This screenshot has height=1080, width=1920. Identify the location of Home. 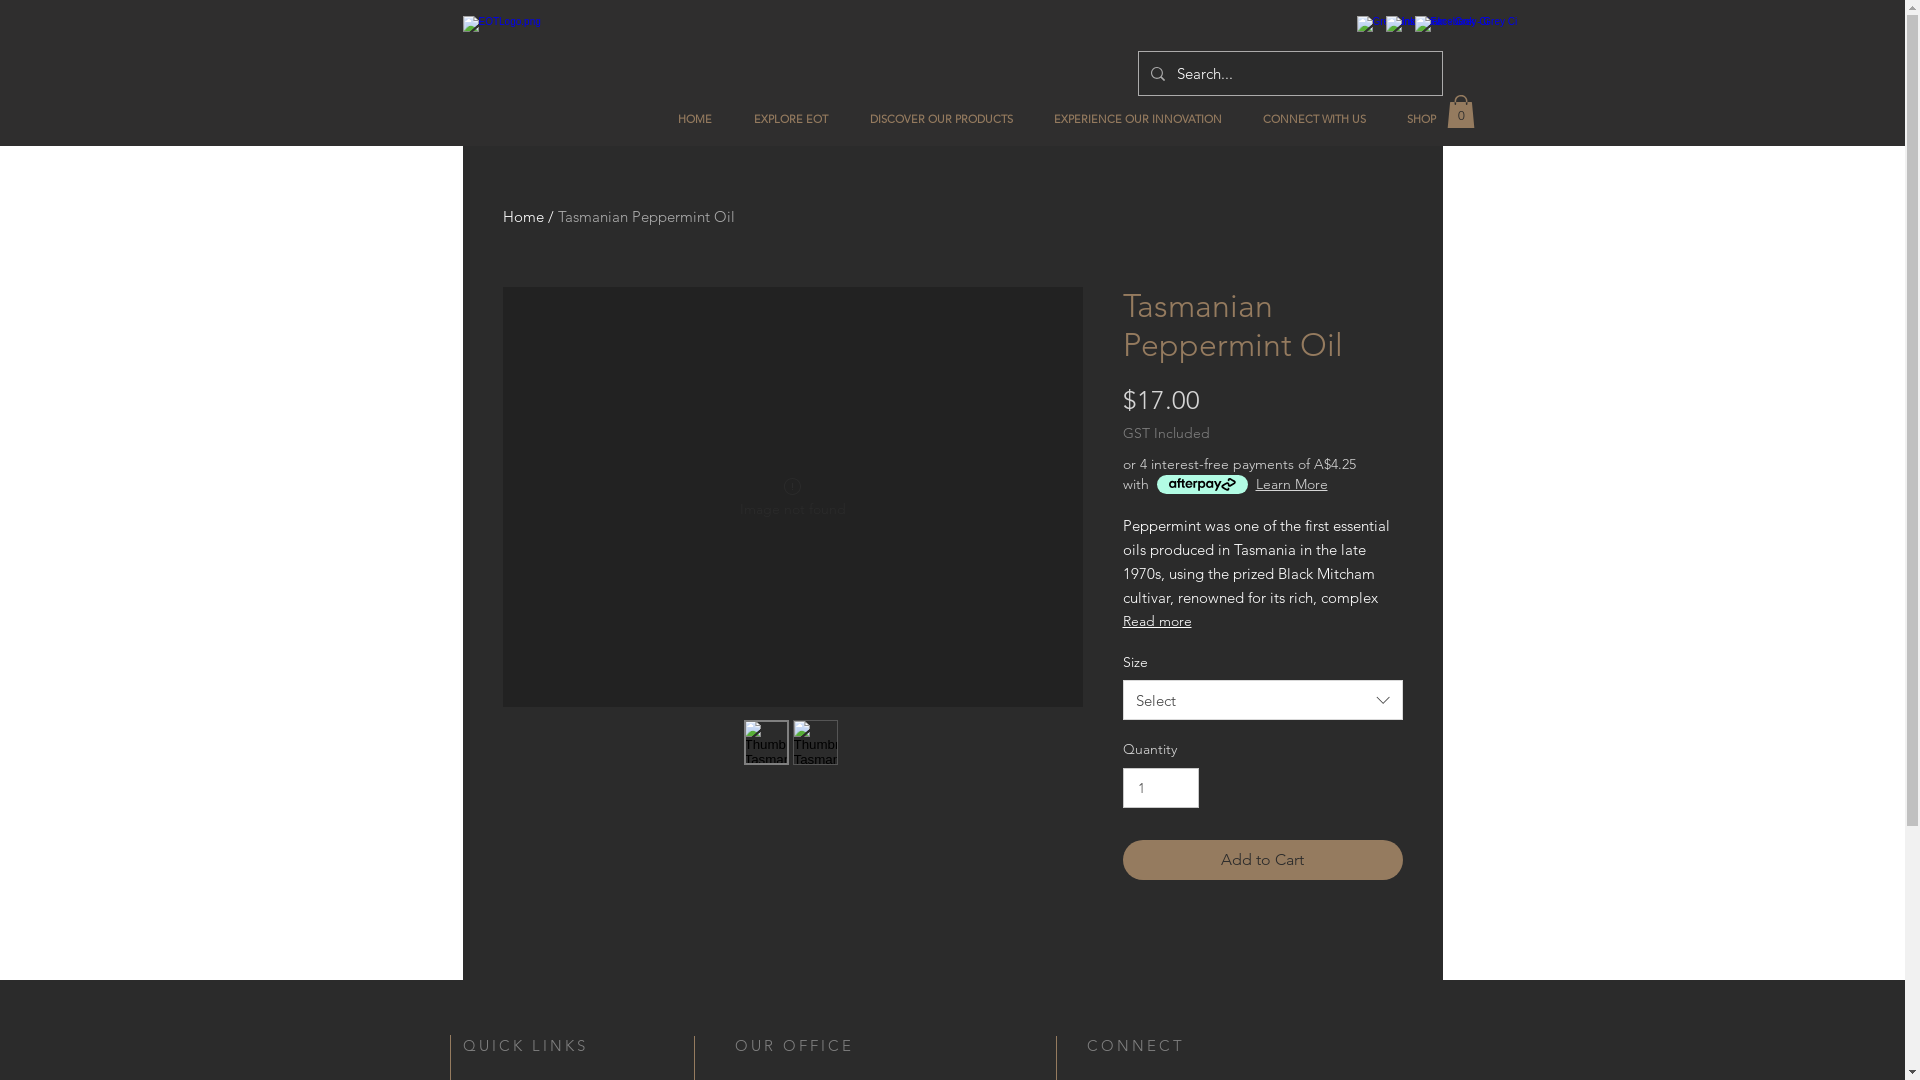
(522, 216).